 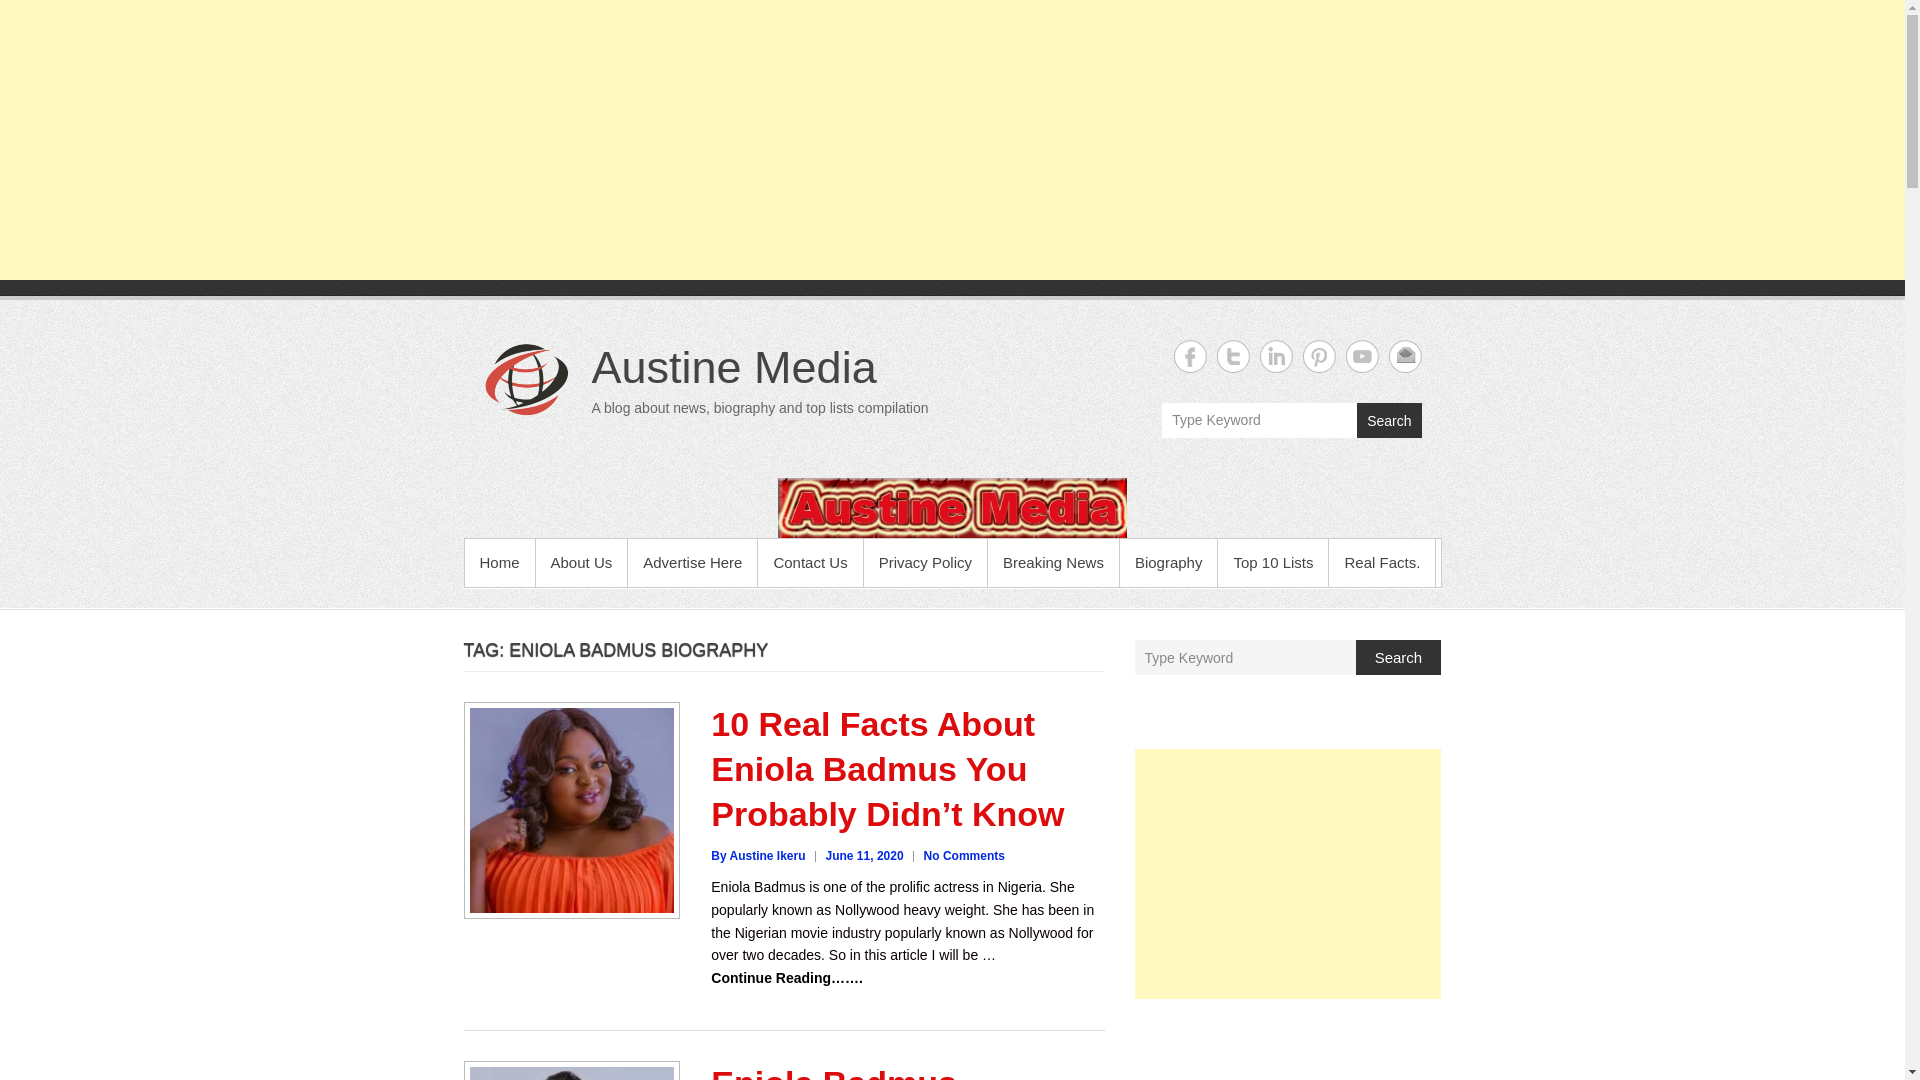 What do you see at coordinates (1318, 356) in the screenshot?
I see `Austine Media on Pinterest` at bounding box center [1318, 356].